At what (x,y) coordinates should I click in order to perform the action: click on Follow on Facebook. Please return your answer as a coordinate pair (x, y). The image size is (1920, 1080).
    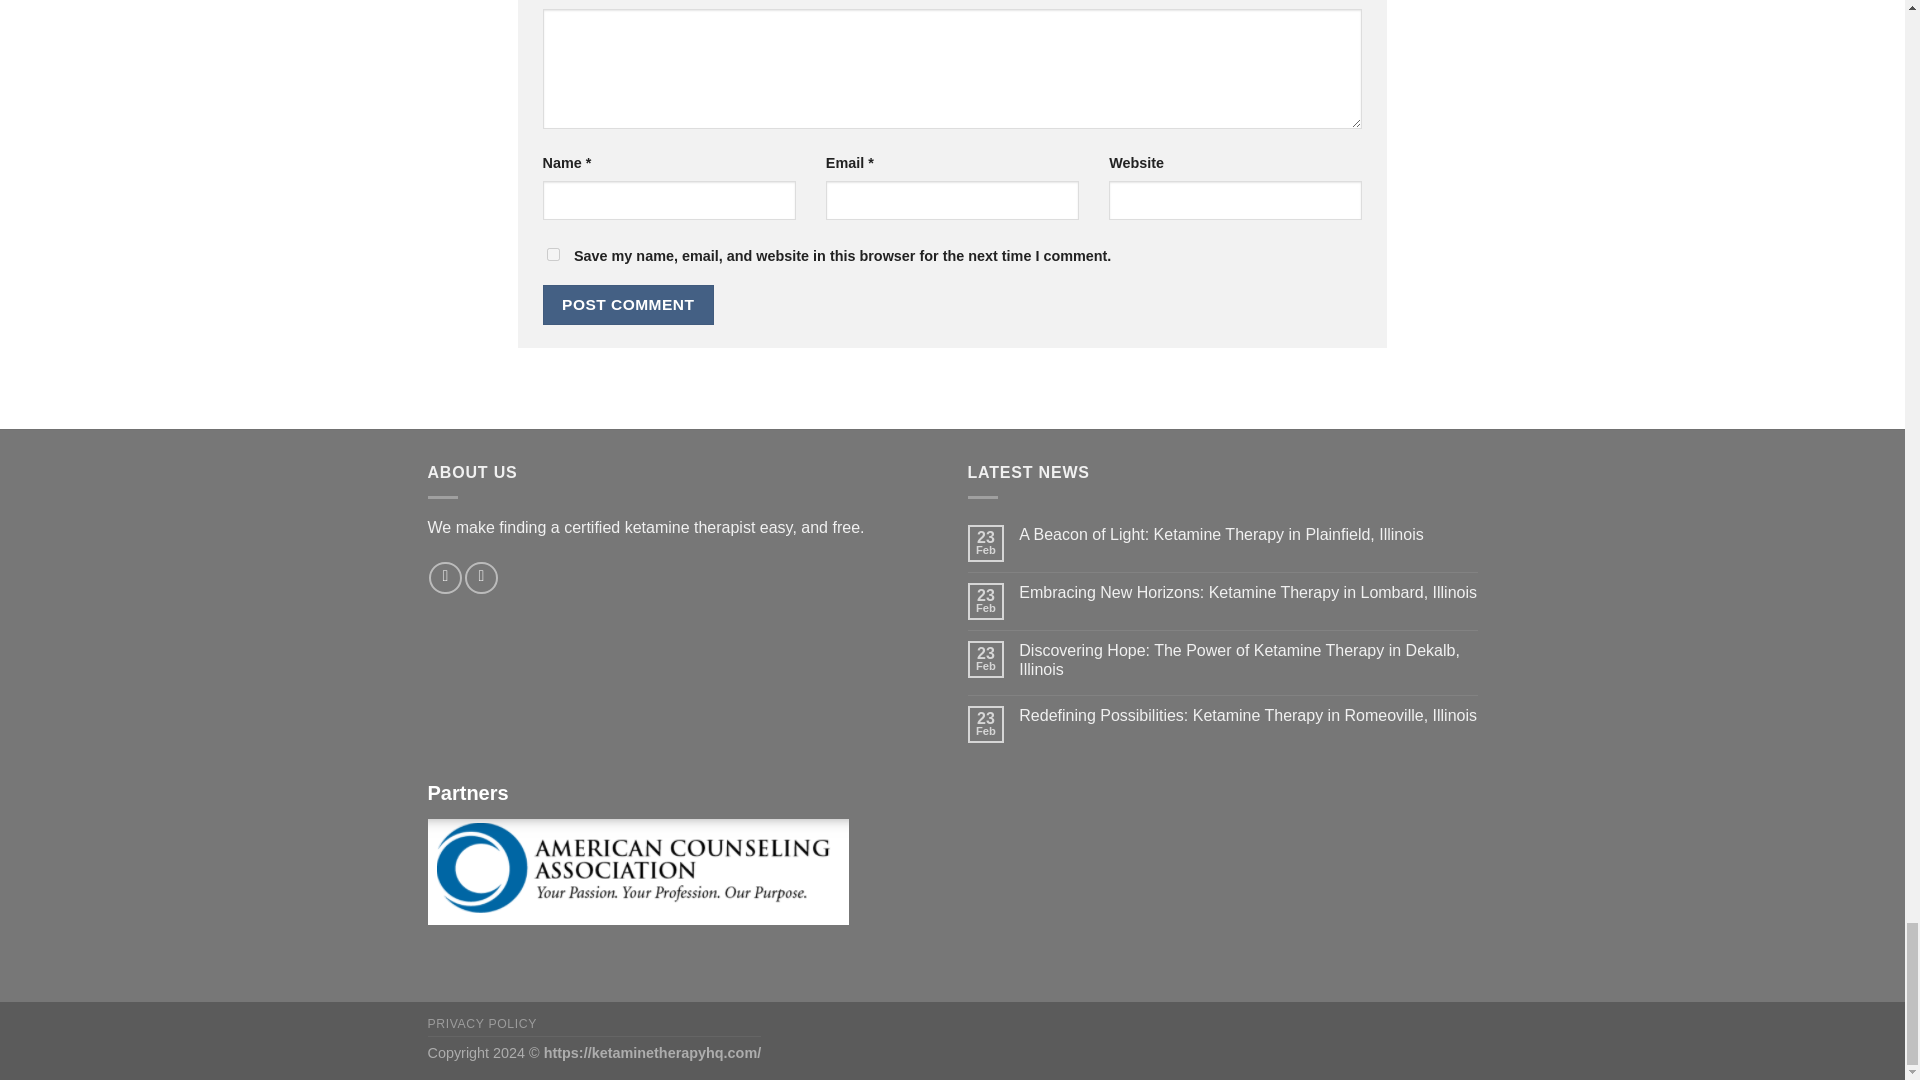
    Looking at the image, I should click on (445, 578).